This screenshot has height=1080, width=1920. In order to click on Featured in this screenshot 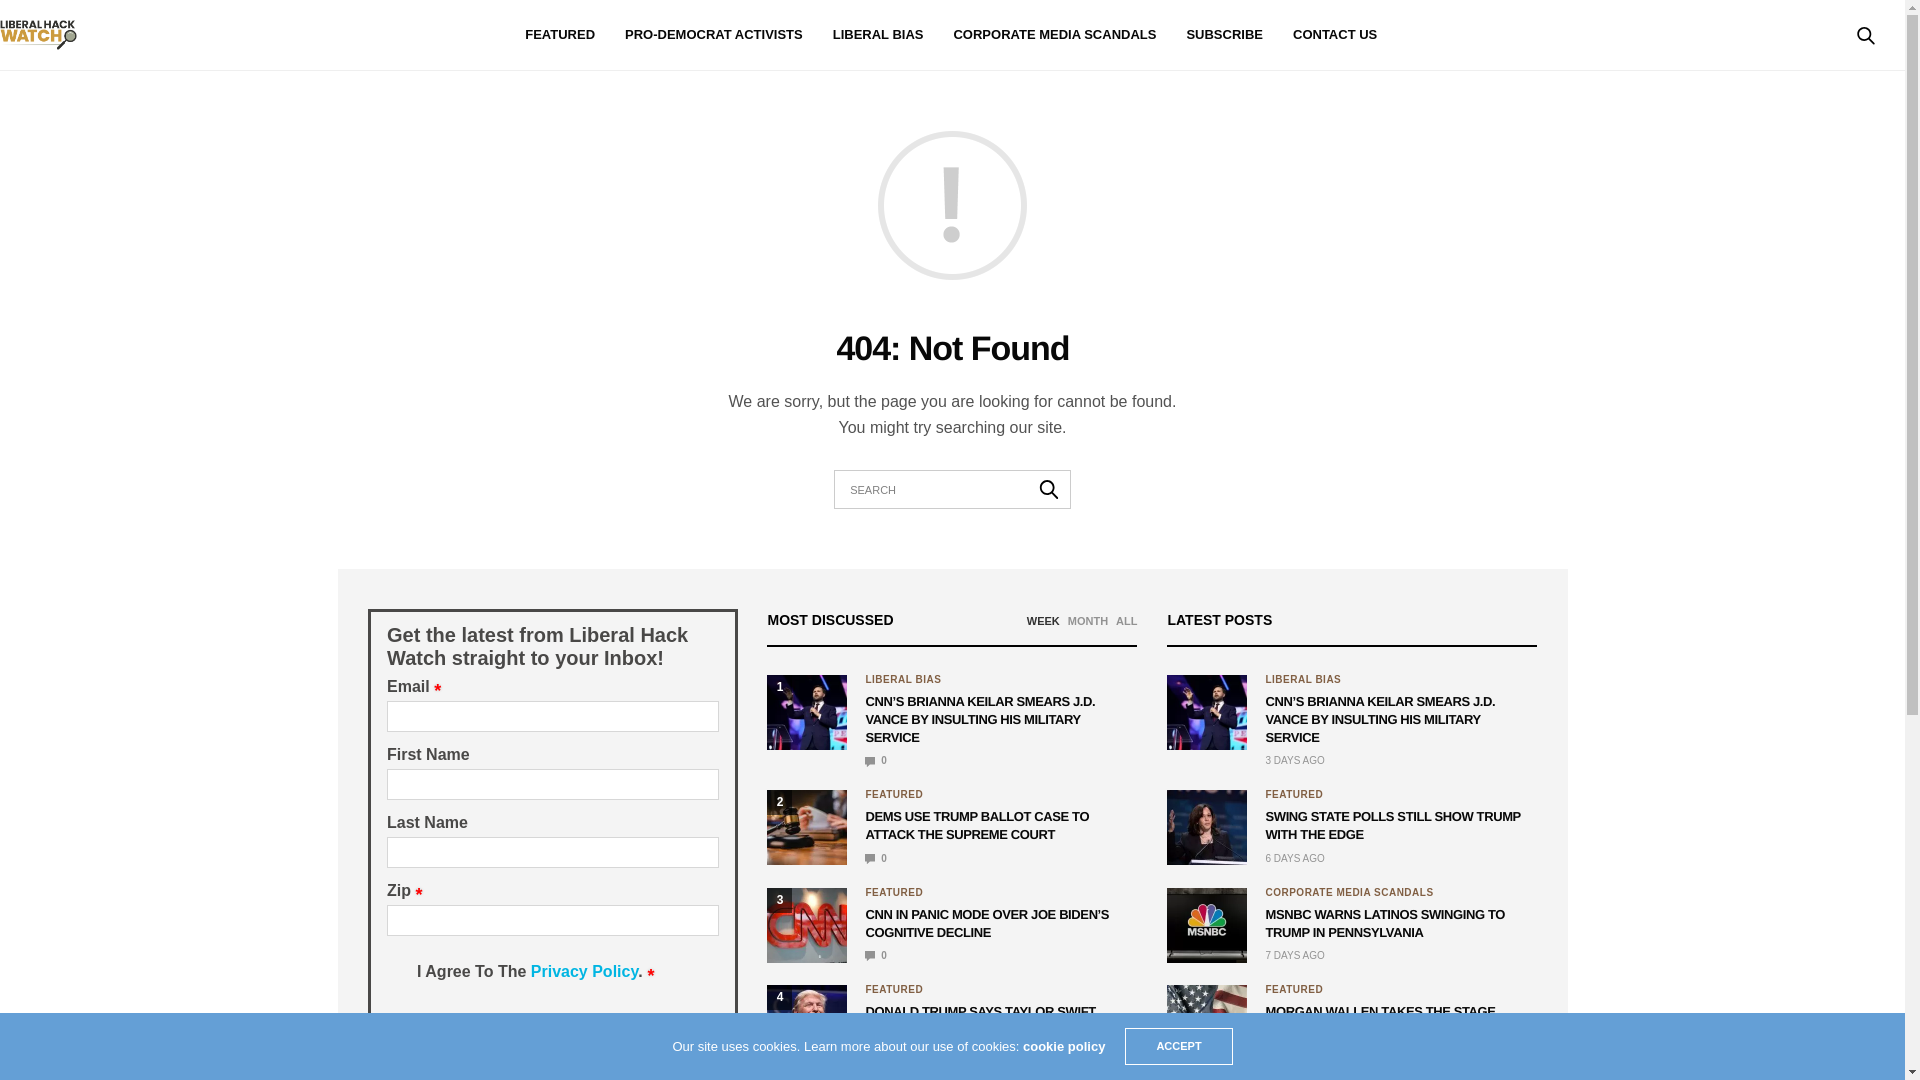, I will do `click(894, 989)`.